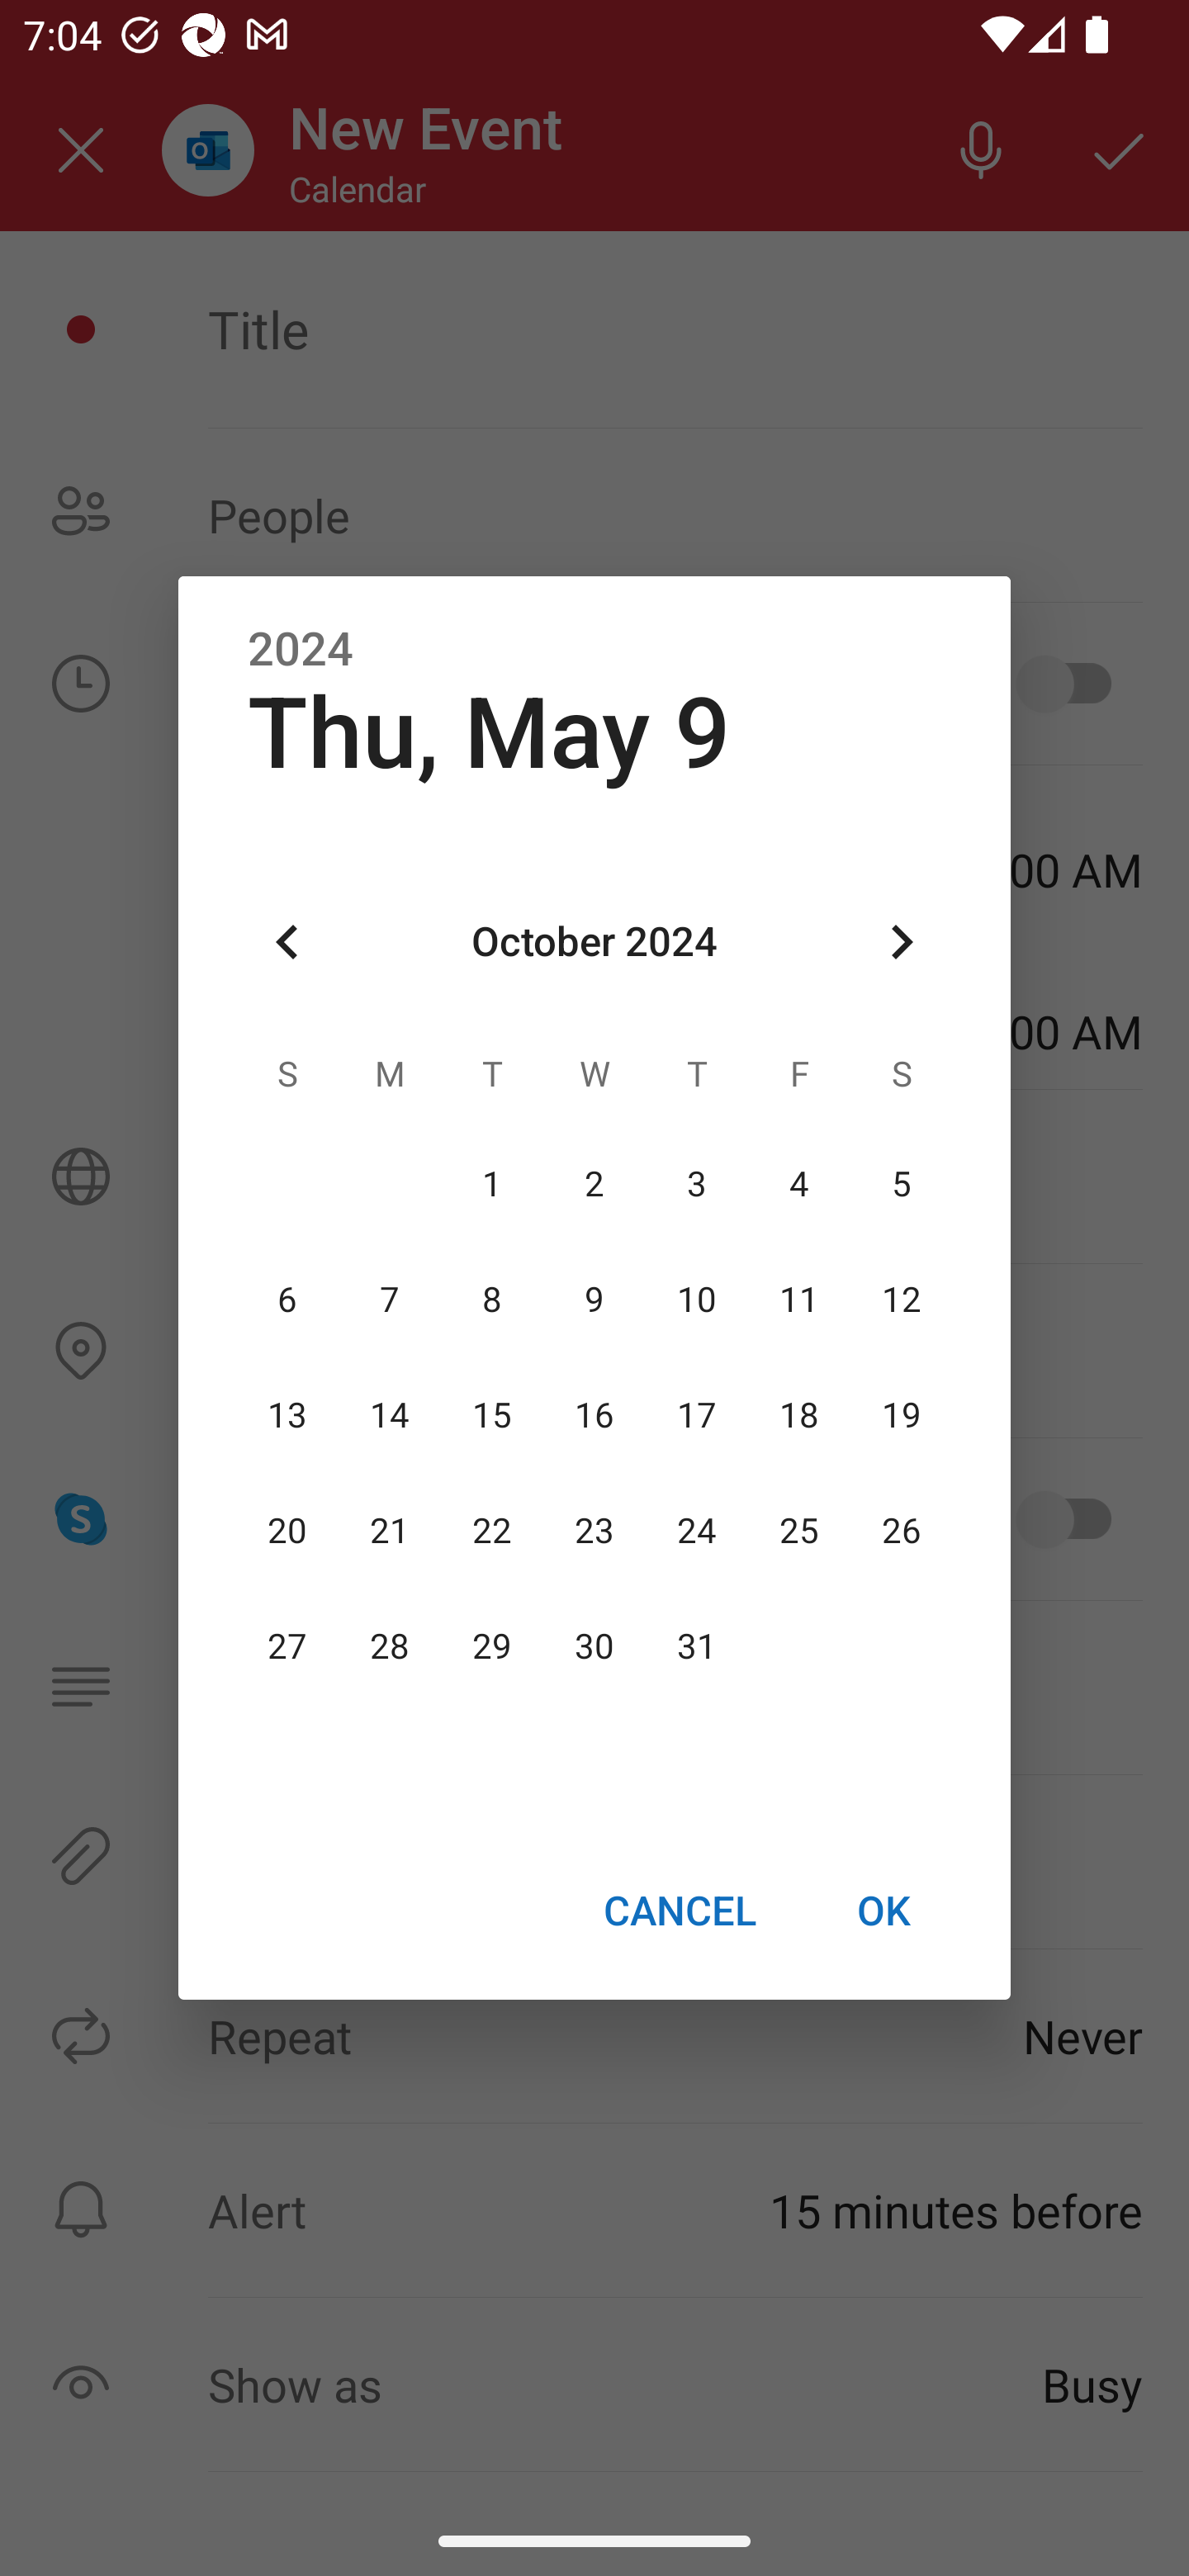  What do you see at coordinates (798, 1531) in the screenshot?
I see `25 25 October 2024` at bounding box center [798, 1531].